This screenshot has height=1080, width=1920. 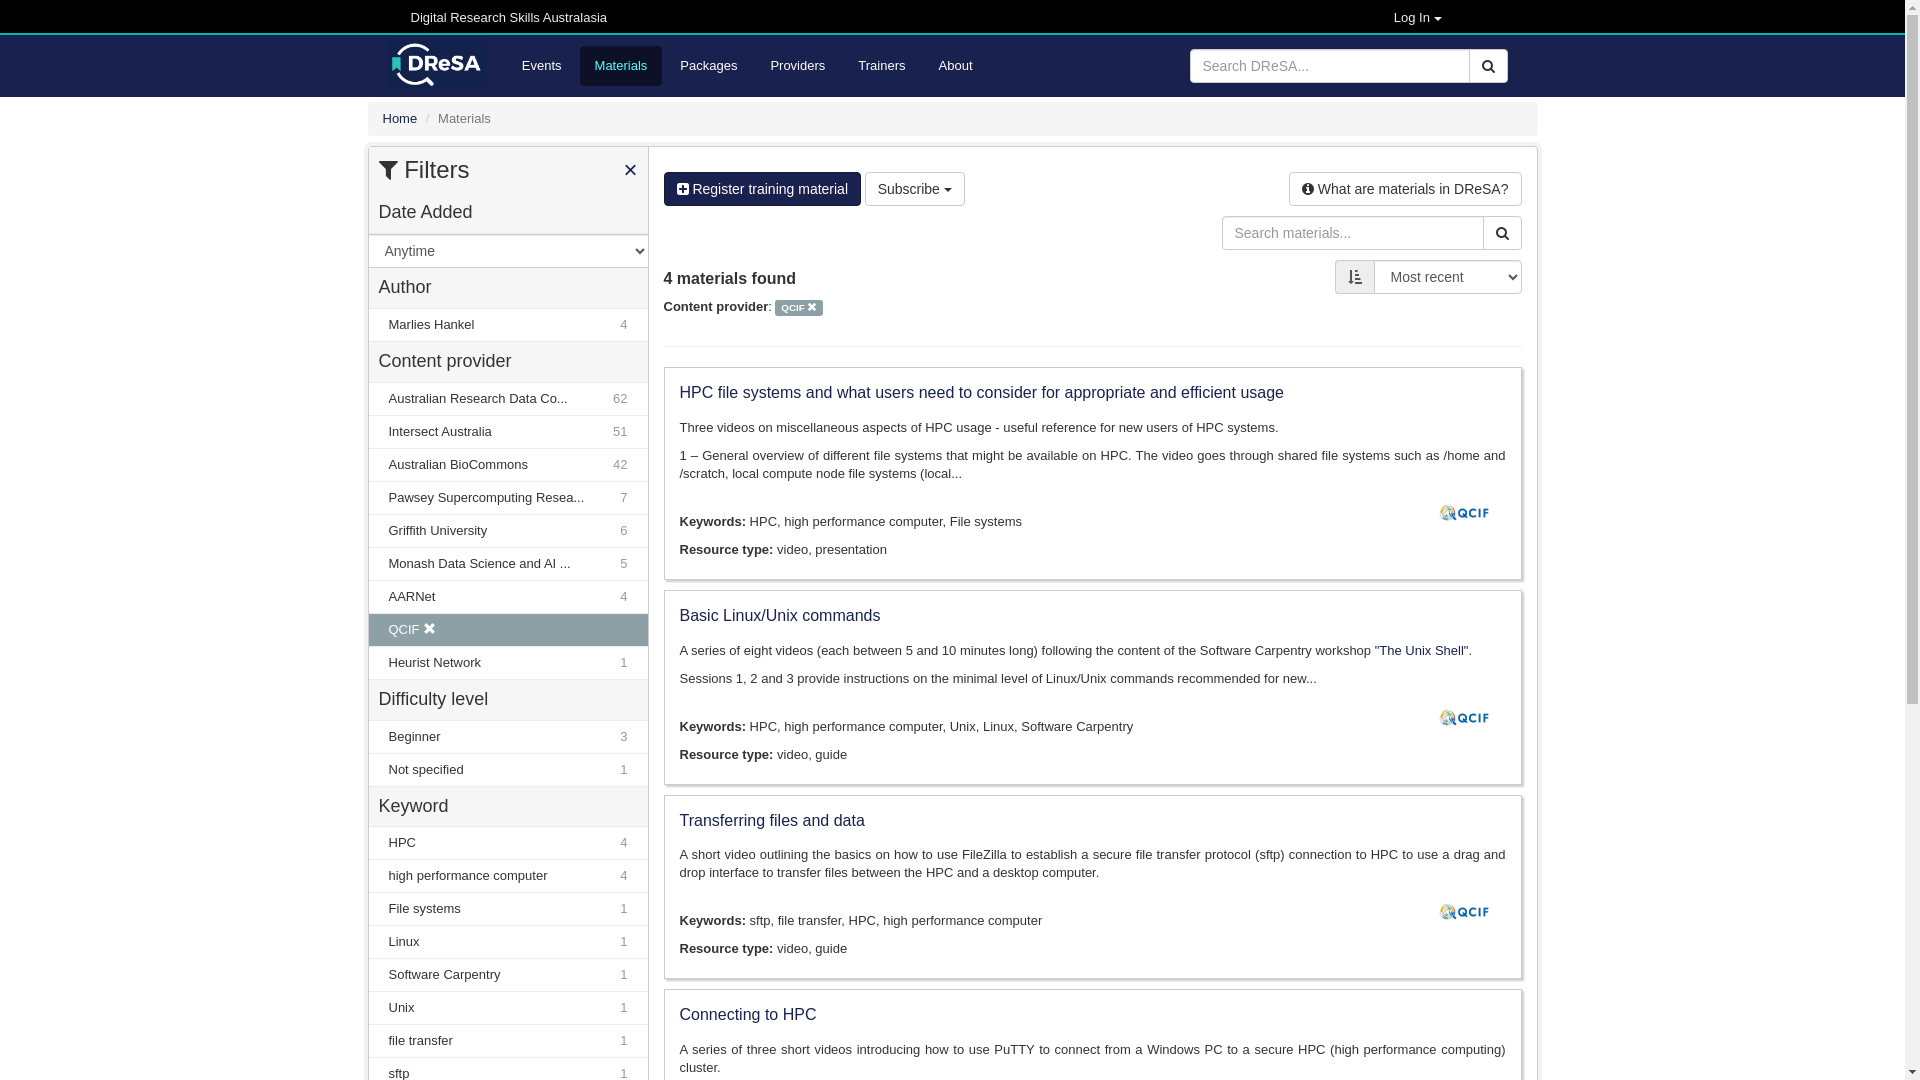 What do you see at coordinates (1093, 616) in the screenshot?
I see `Basic Linux/Unix commands` at bounding box center [1093, 616].